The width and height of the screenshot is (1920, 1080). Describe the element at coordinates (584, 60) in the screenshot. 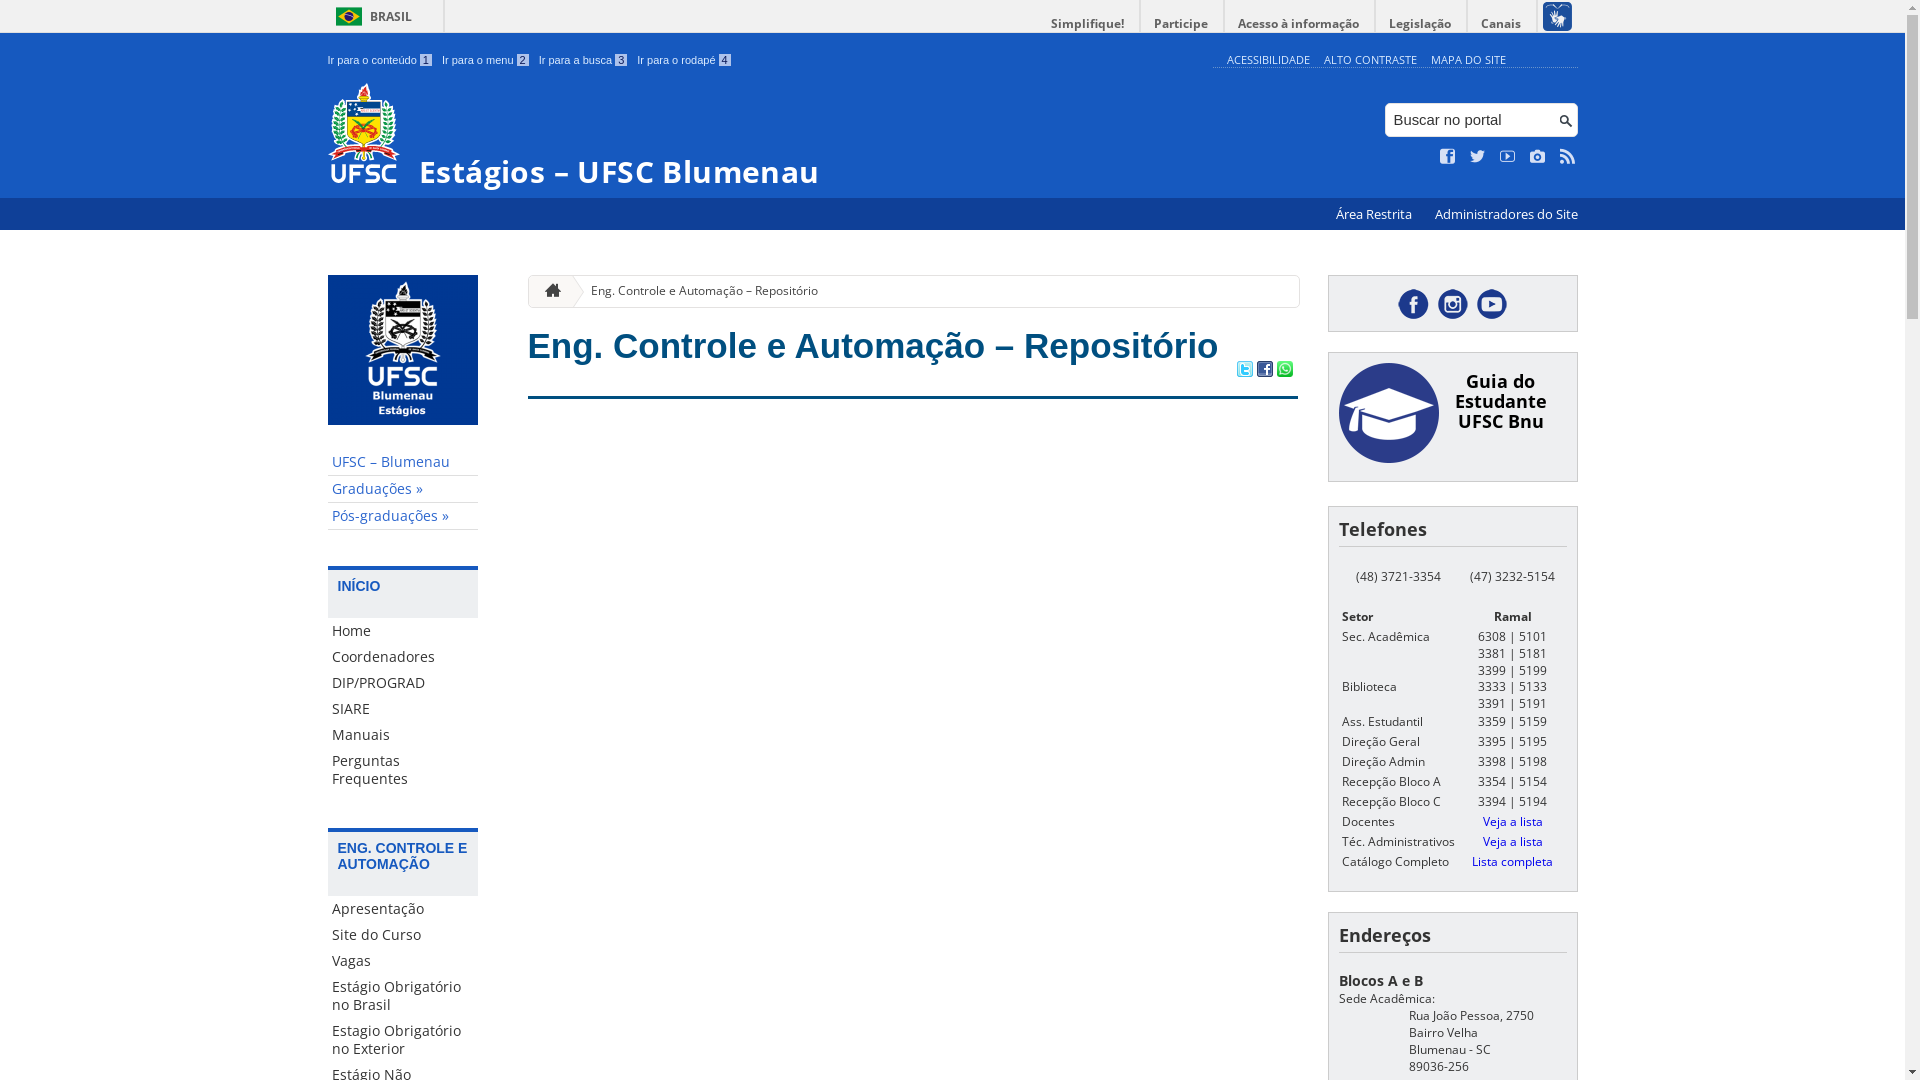

I see `Ir para a busca 3` at that location.